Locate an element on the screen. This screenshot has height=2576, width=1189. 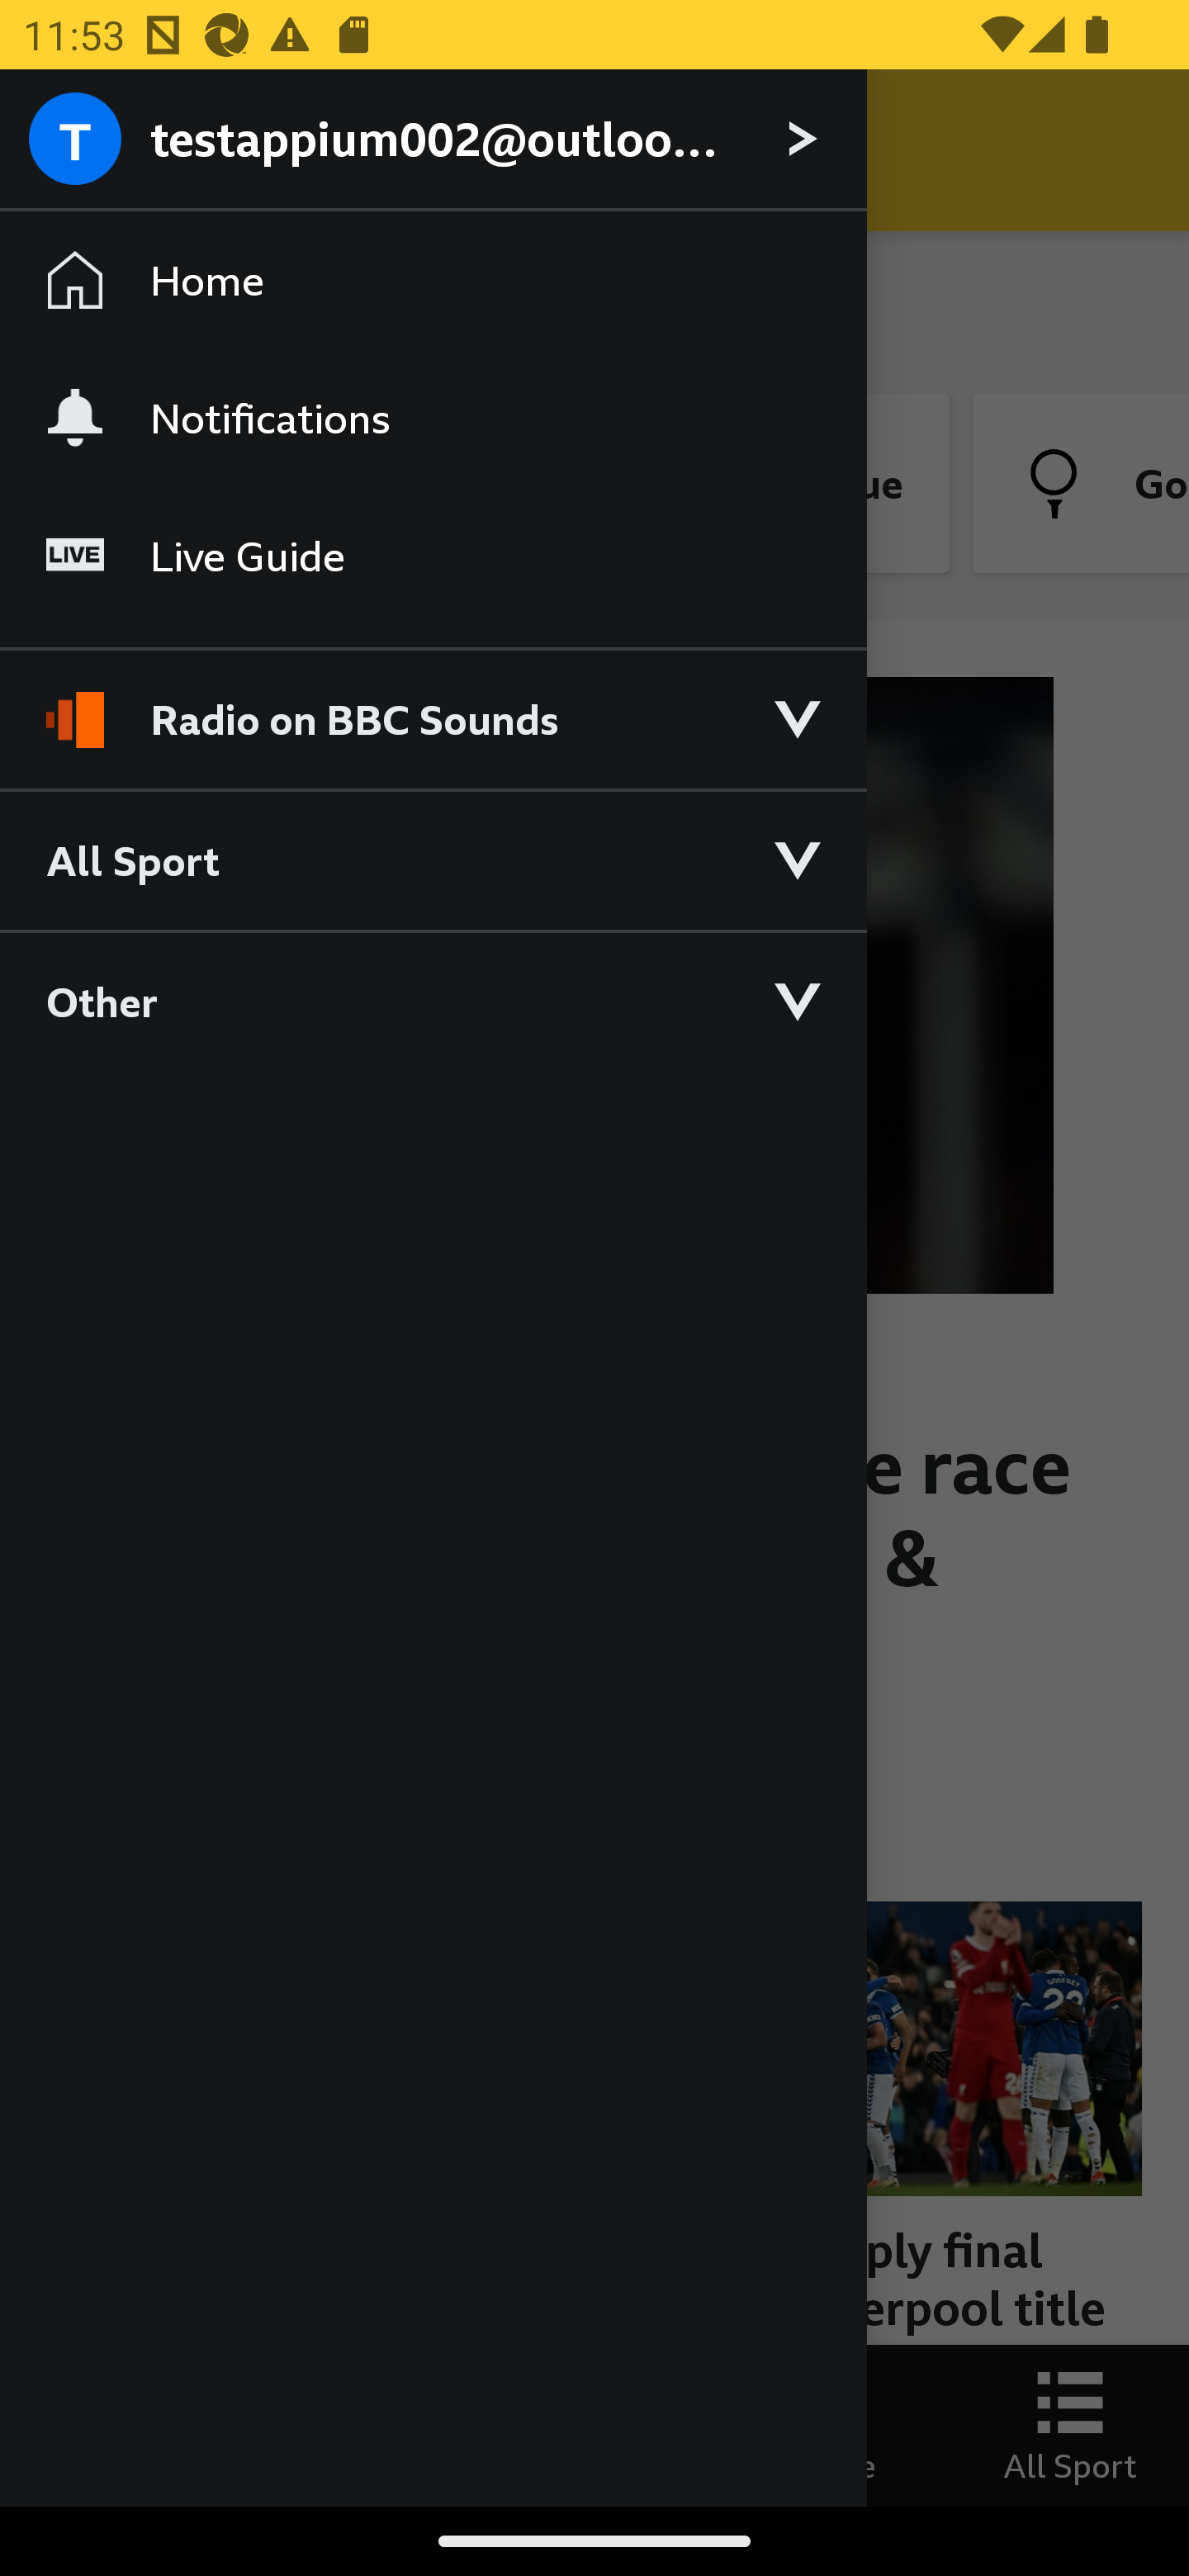
Radio on BBC Sounds is located at coordinates (433, 705).